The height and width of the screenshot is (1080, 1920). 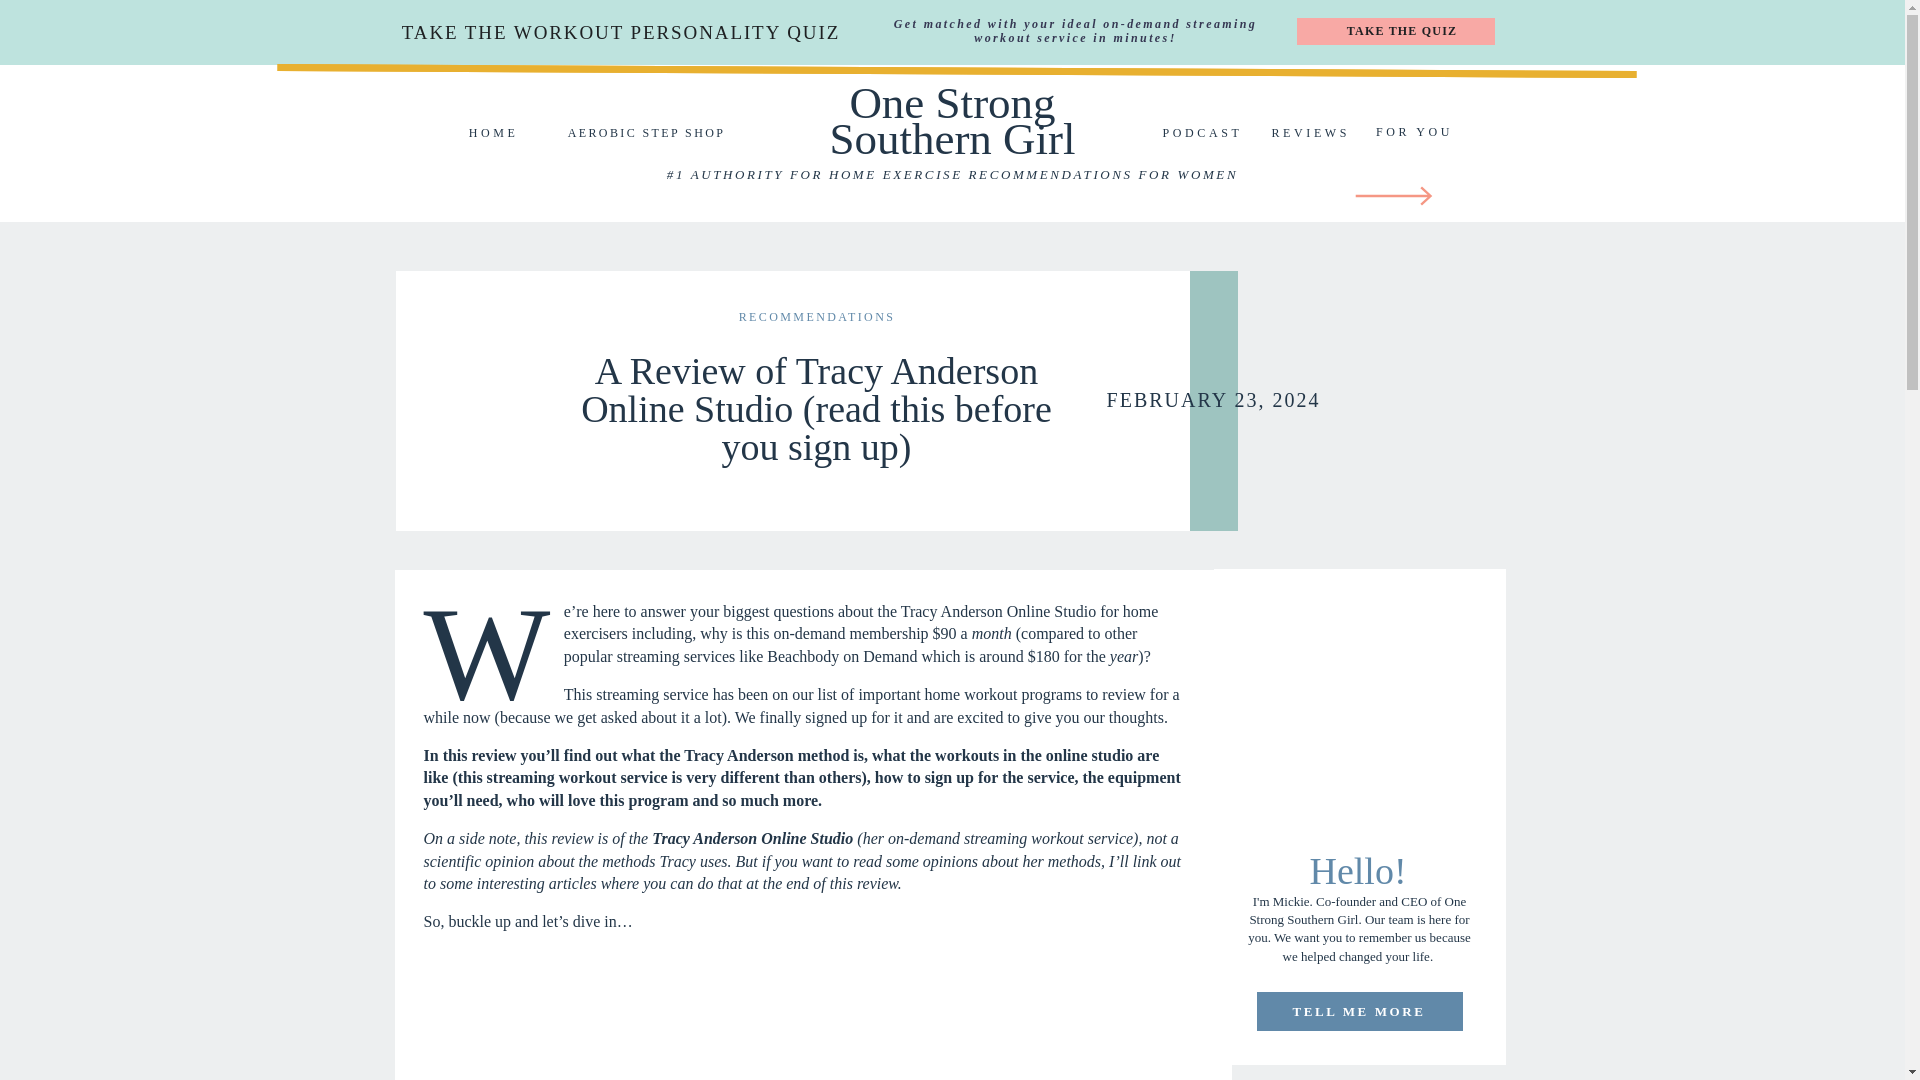 I want to click on One Strong Southern Girl, so click(x=951, y=122).